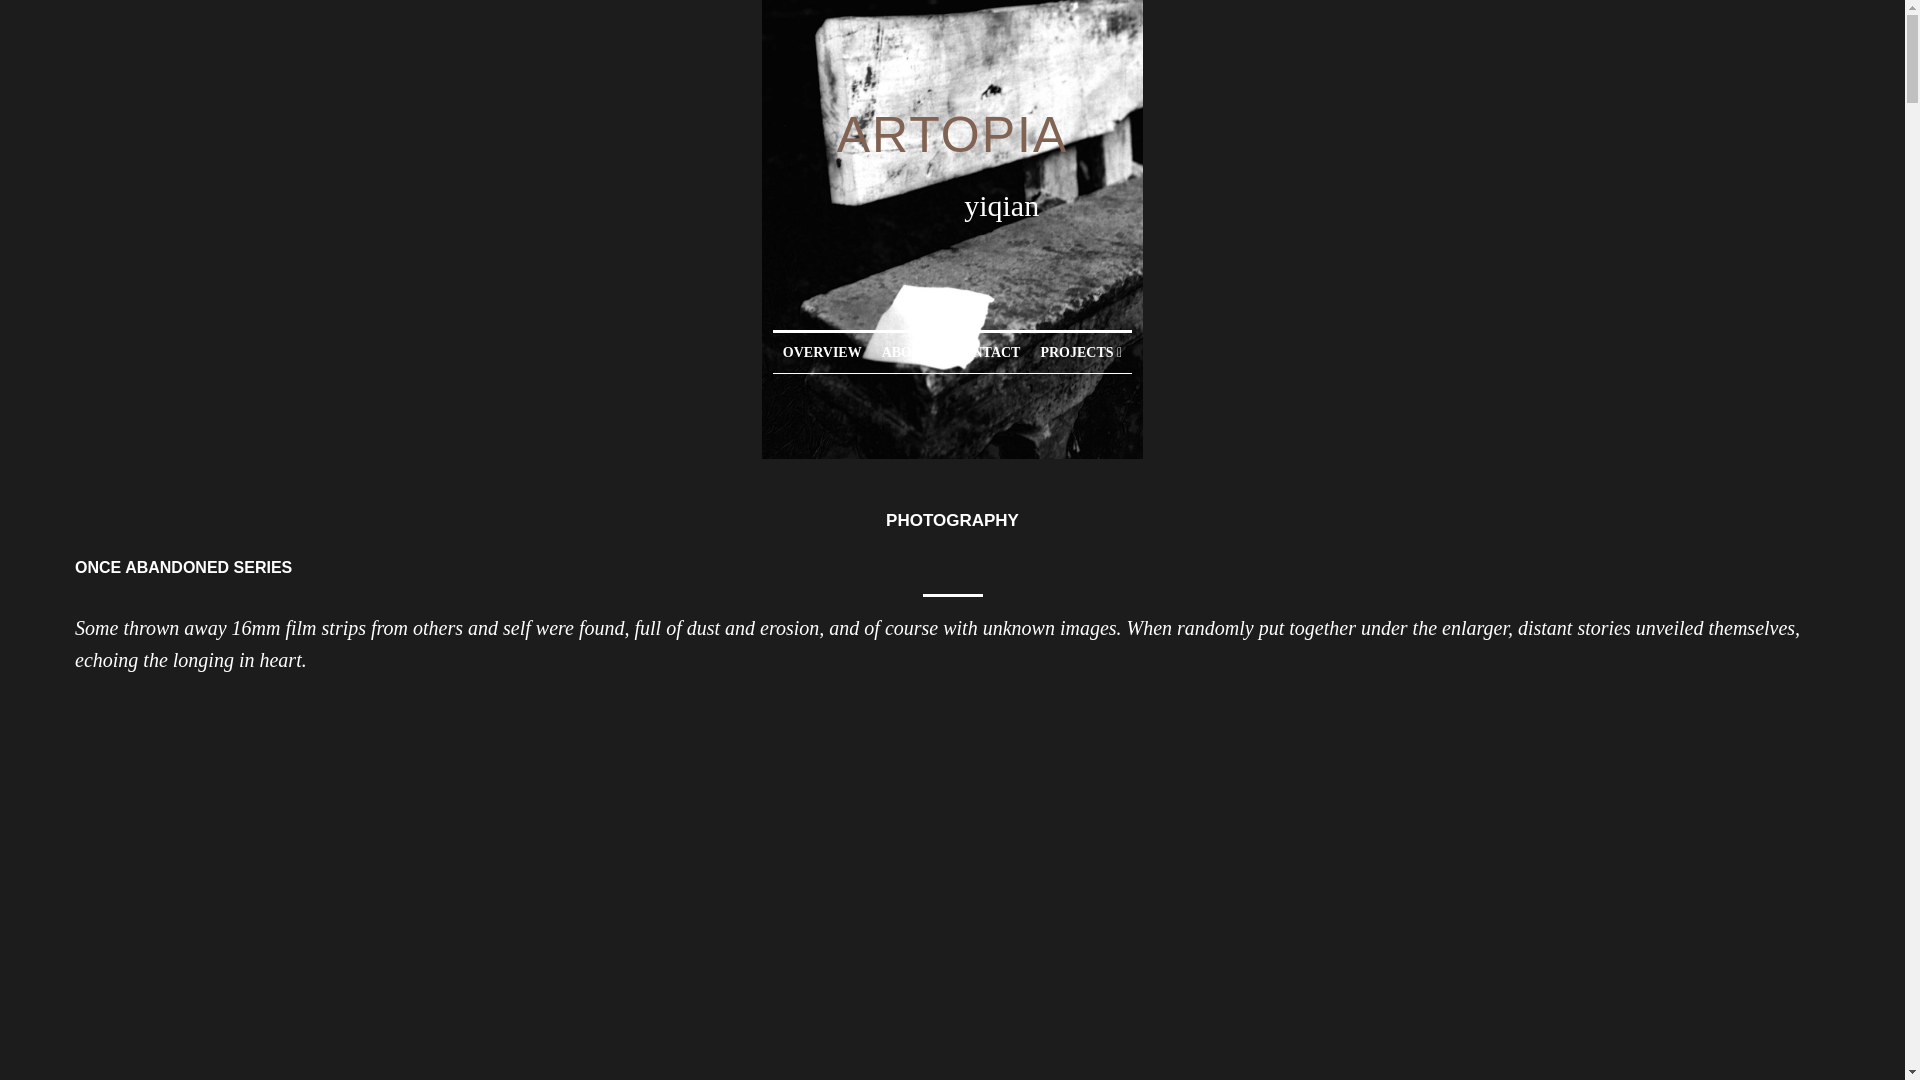  Describe the element at coordinates (822, 353) in the screenshot. I see `OVERVIEW` at that location.